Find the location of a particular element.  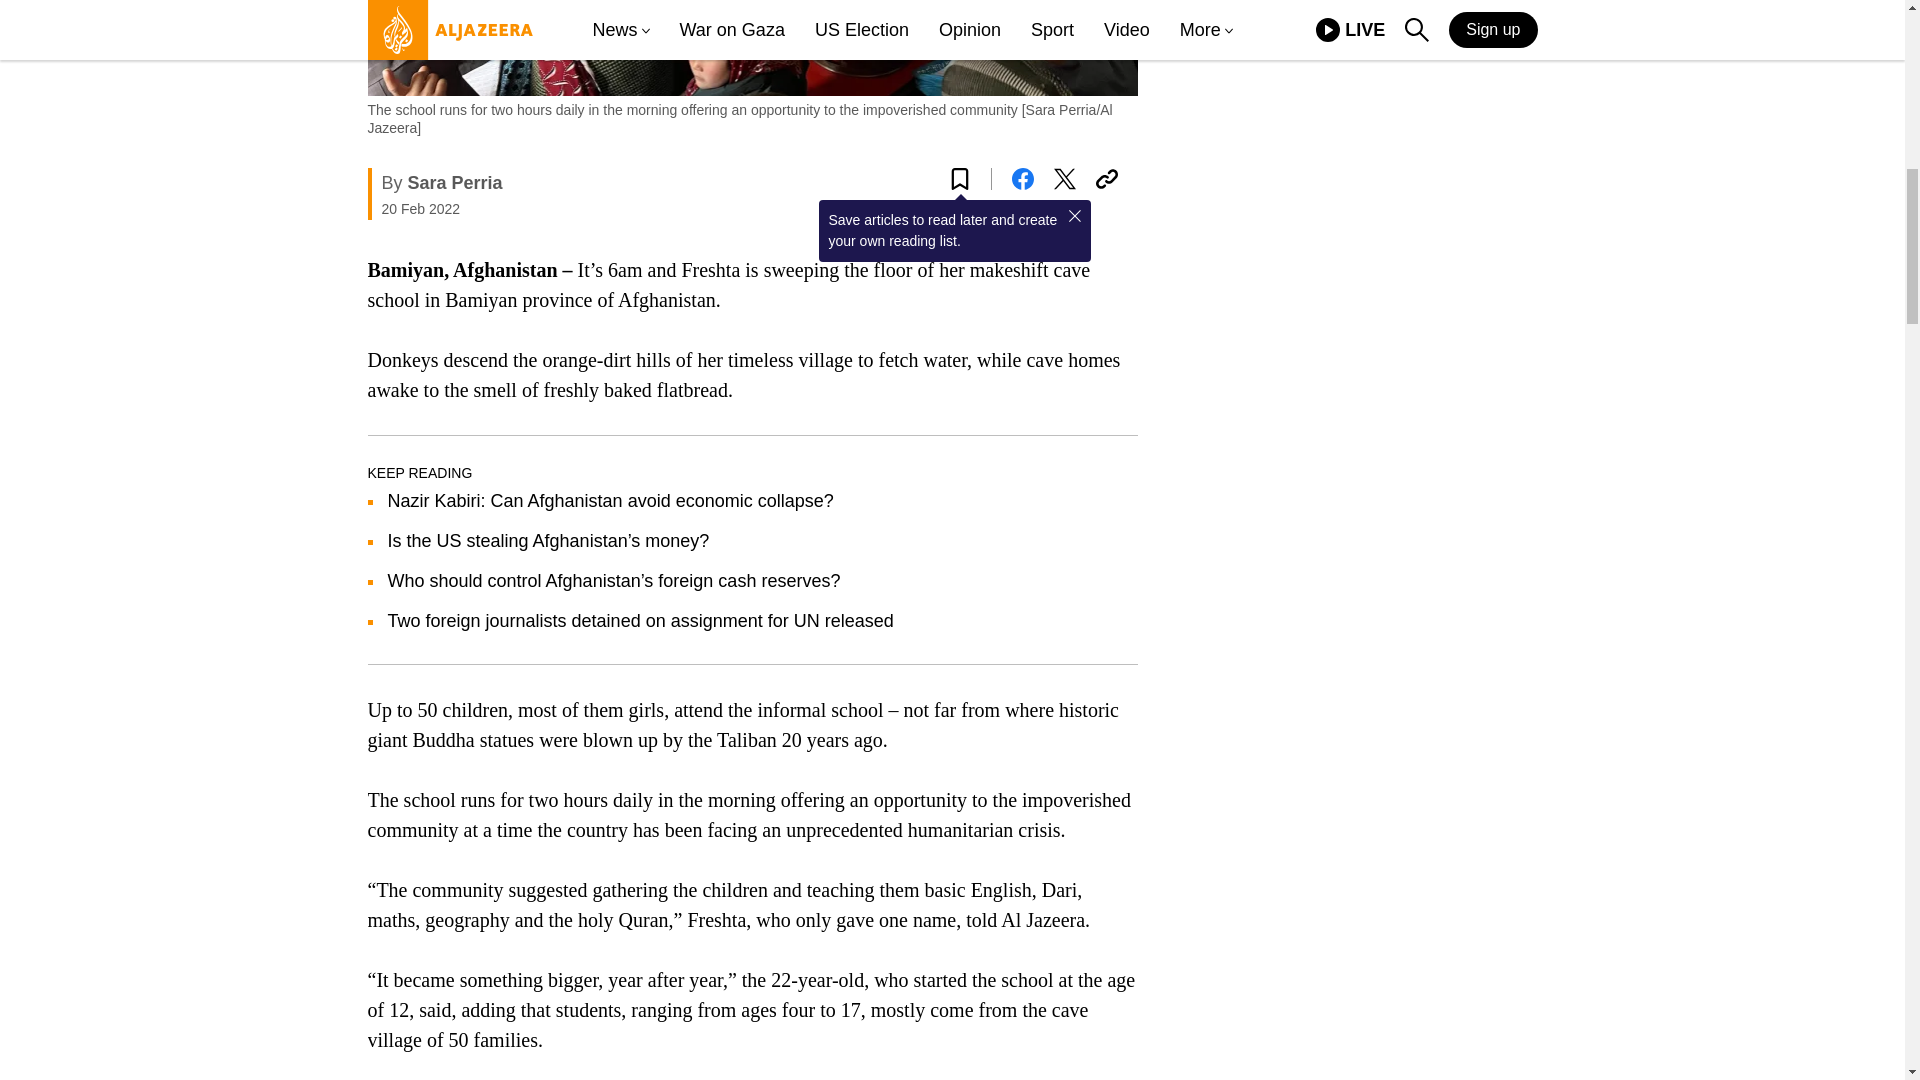

Close Tooltip is located at coordinates (1074, 216).